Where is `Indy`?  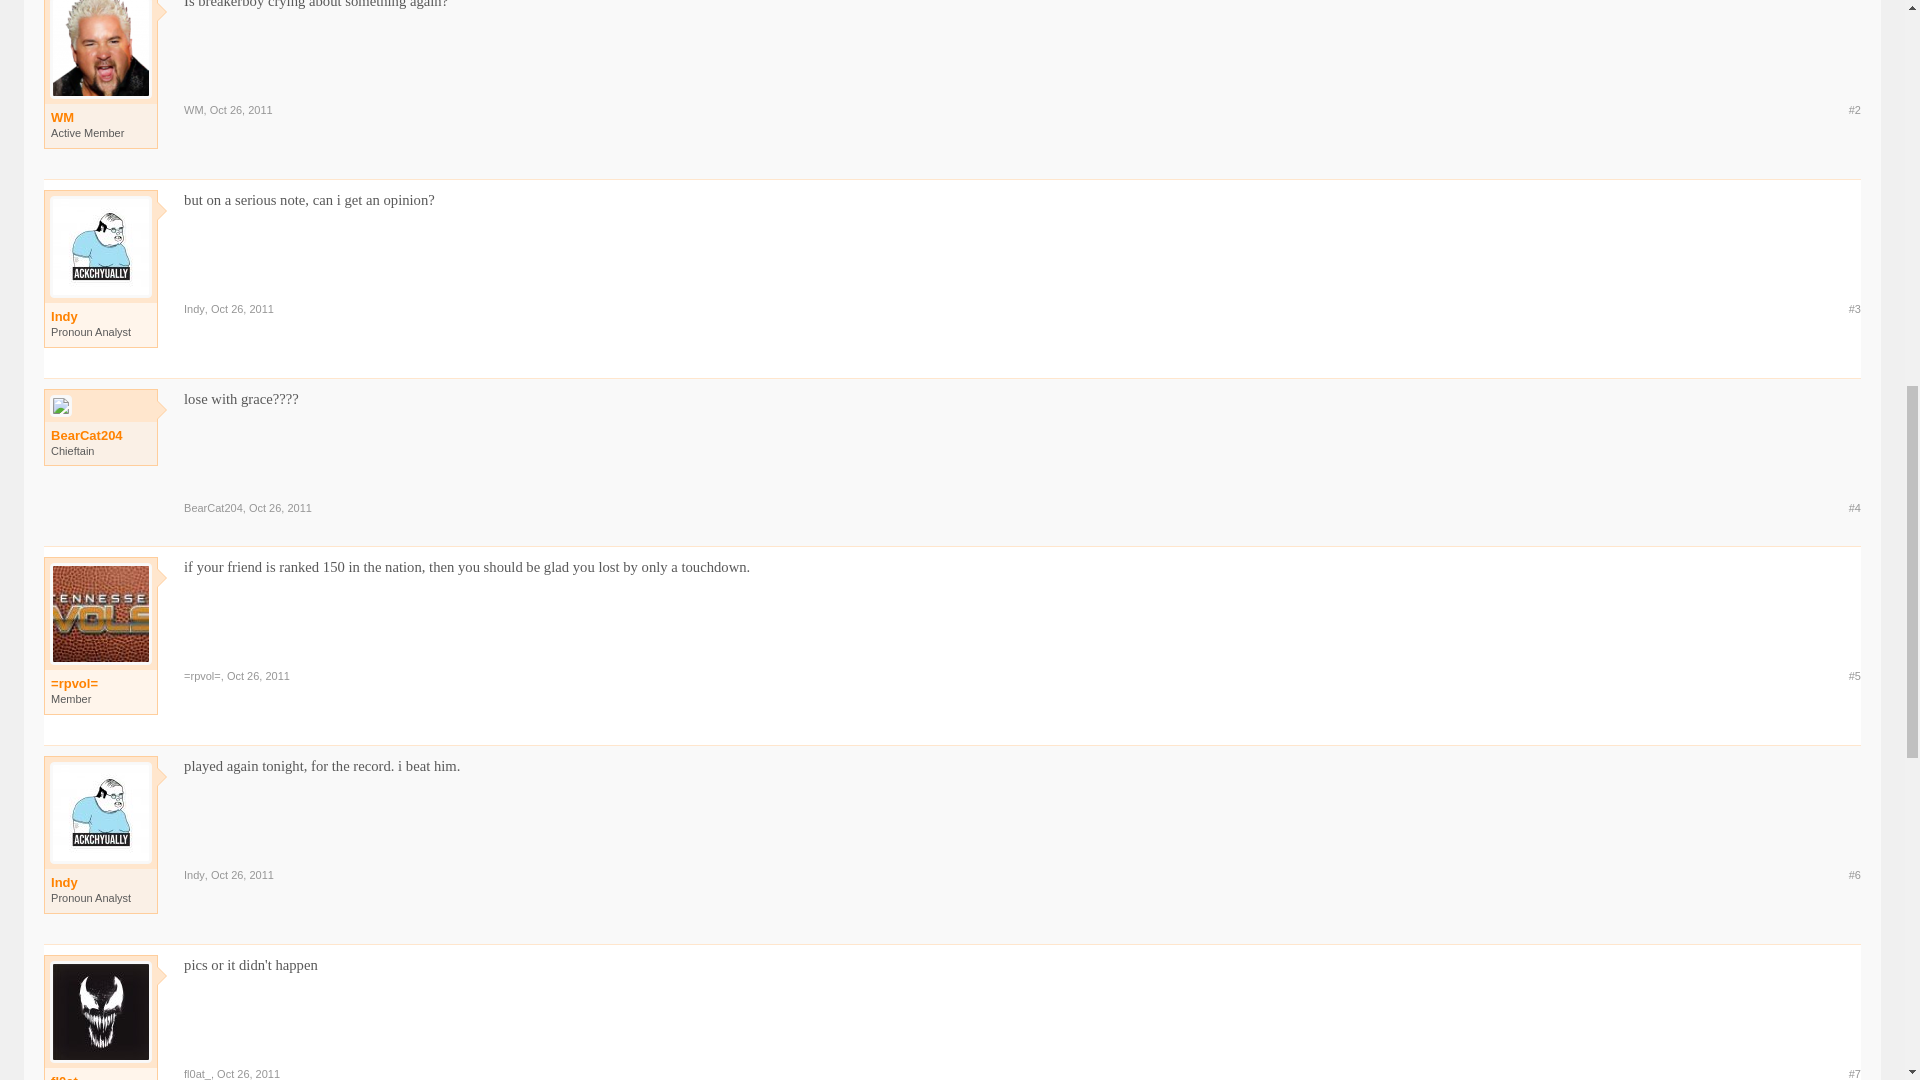 Indy is located at coordinates (194, 309).